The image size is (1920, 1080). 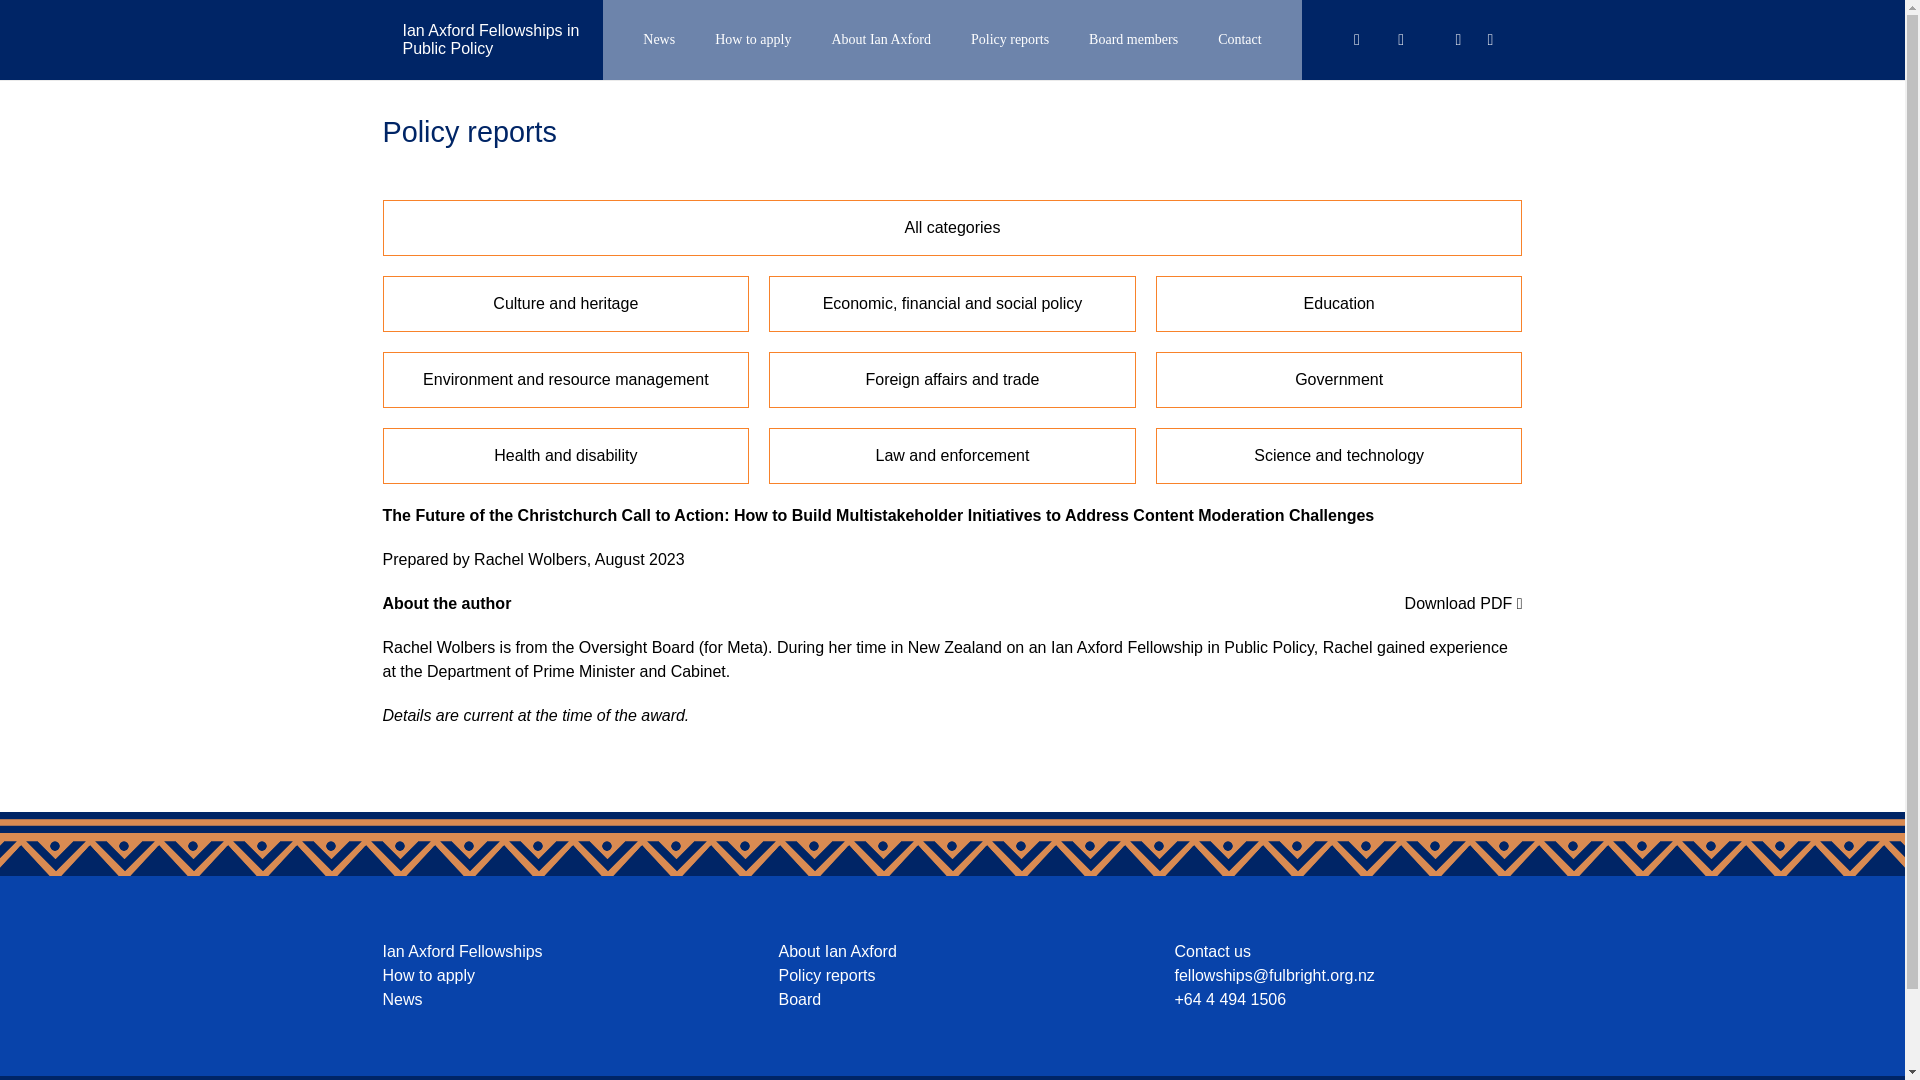 What do you see at coordinates (1458, 40) in the screenshot?
I see `Facebook` at bounding box center [1458, 40].